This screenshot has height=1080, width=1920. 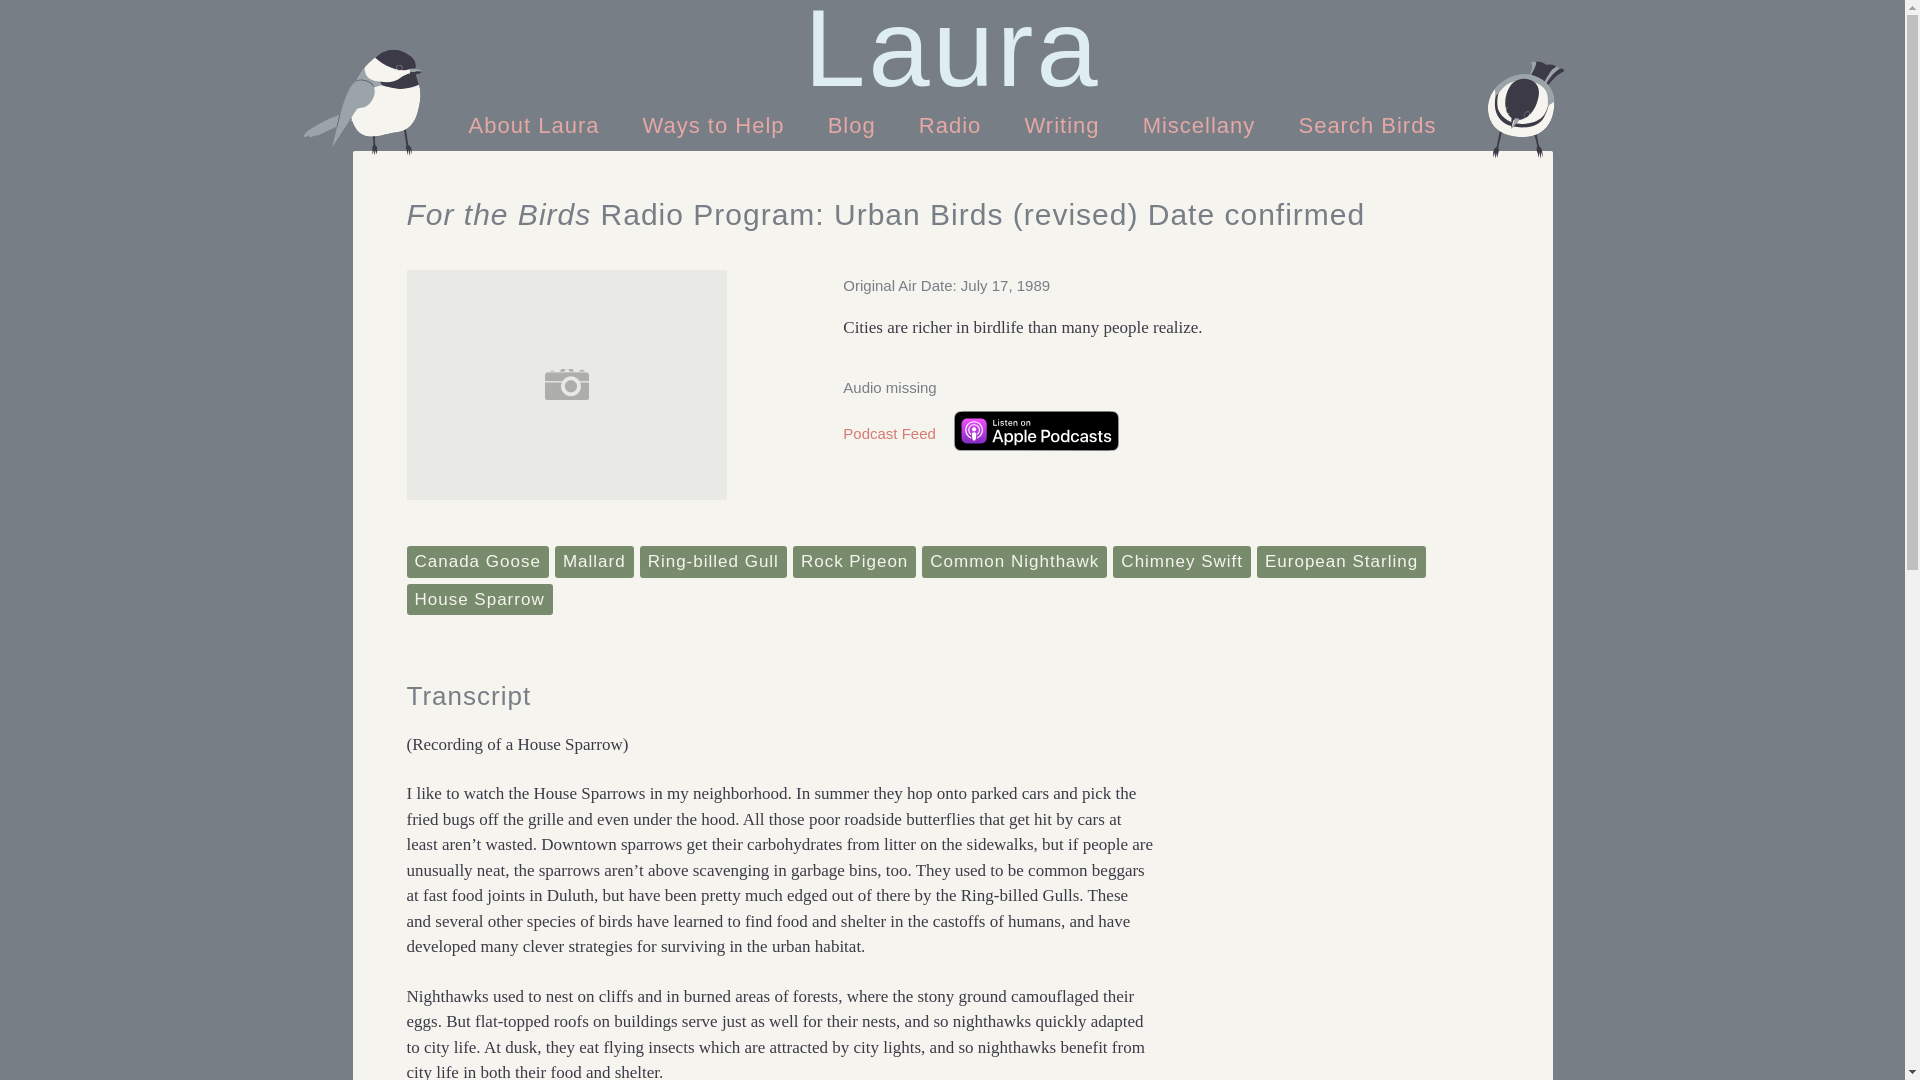 I want to click on Ways to Help, so click(x=718, y=124).